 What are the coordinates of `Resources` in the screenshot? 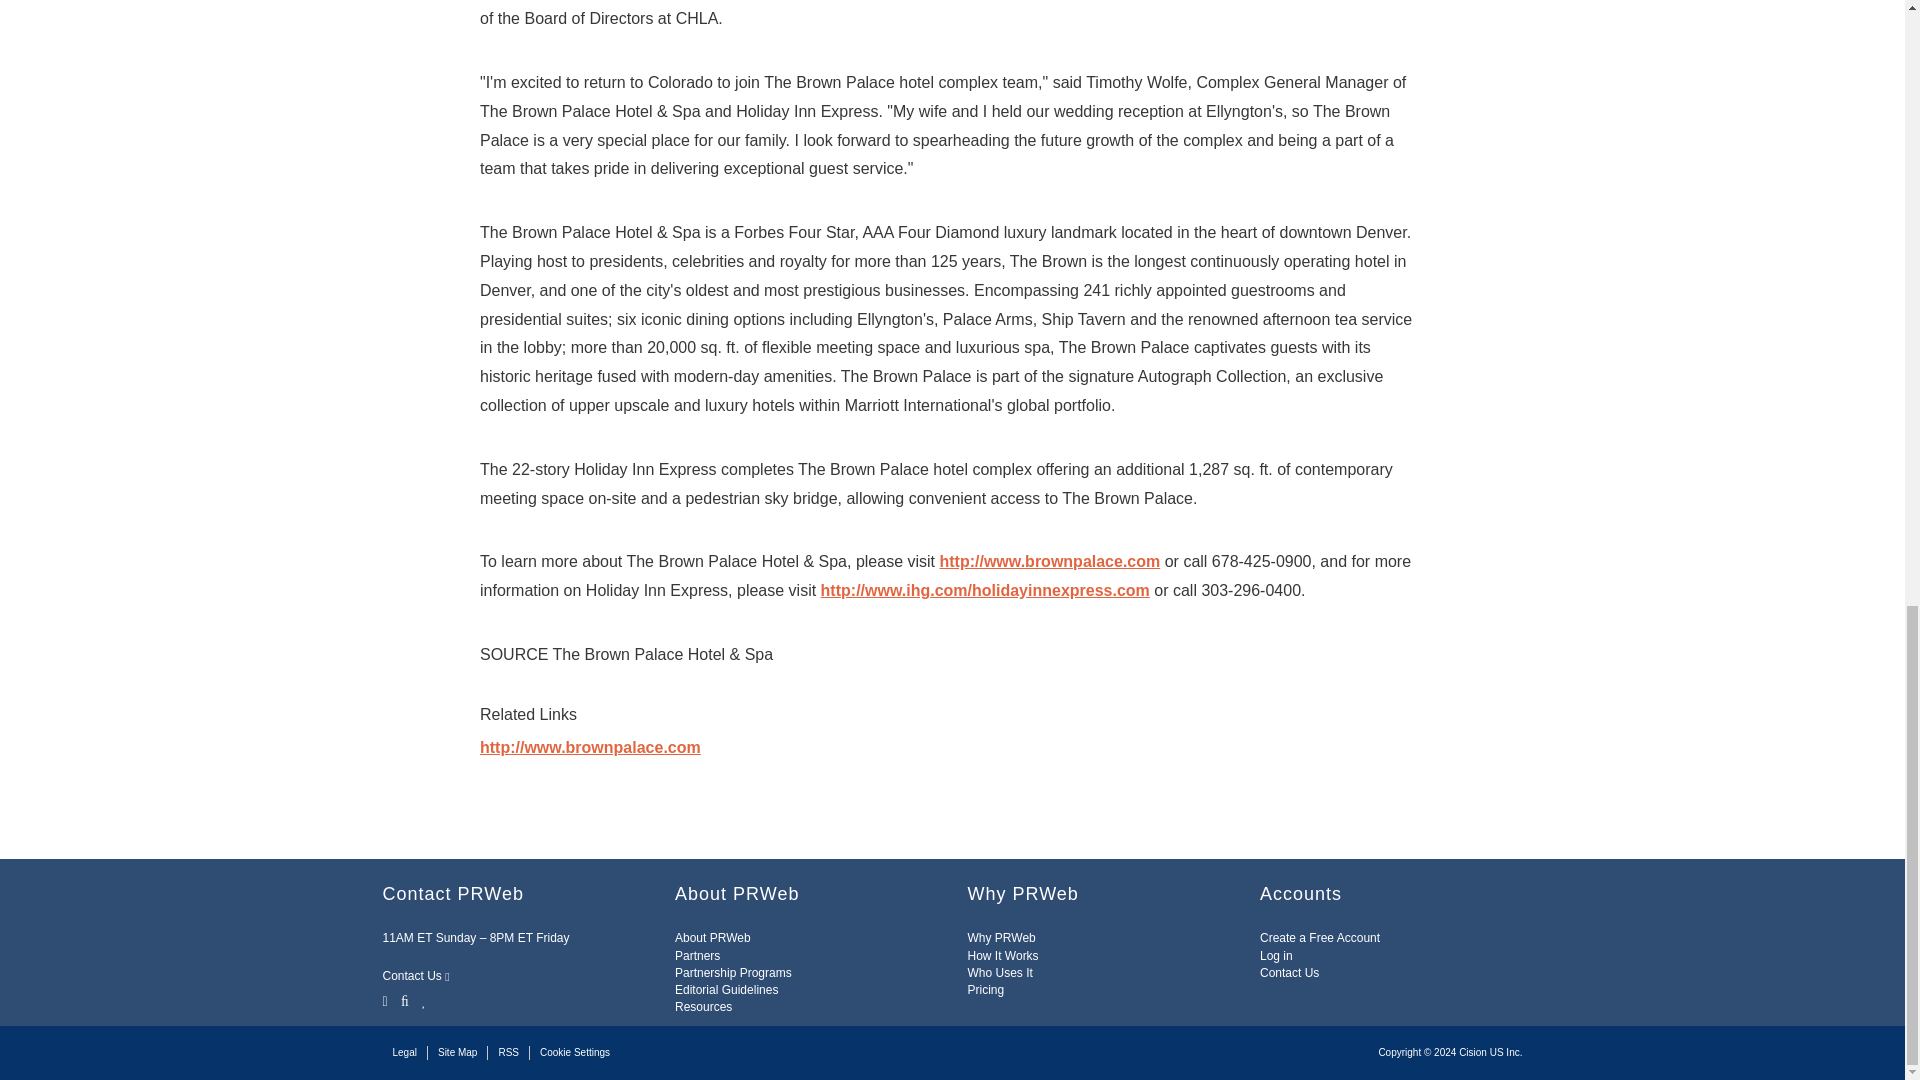 It's located at (703, 1007).